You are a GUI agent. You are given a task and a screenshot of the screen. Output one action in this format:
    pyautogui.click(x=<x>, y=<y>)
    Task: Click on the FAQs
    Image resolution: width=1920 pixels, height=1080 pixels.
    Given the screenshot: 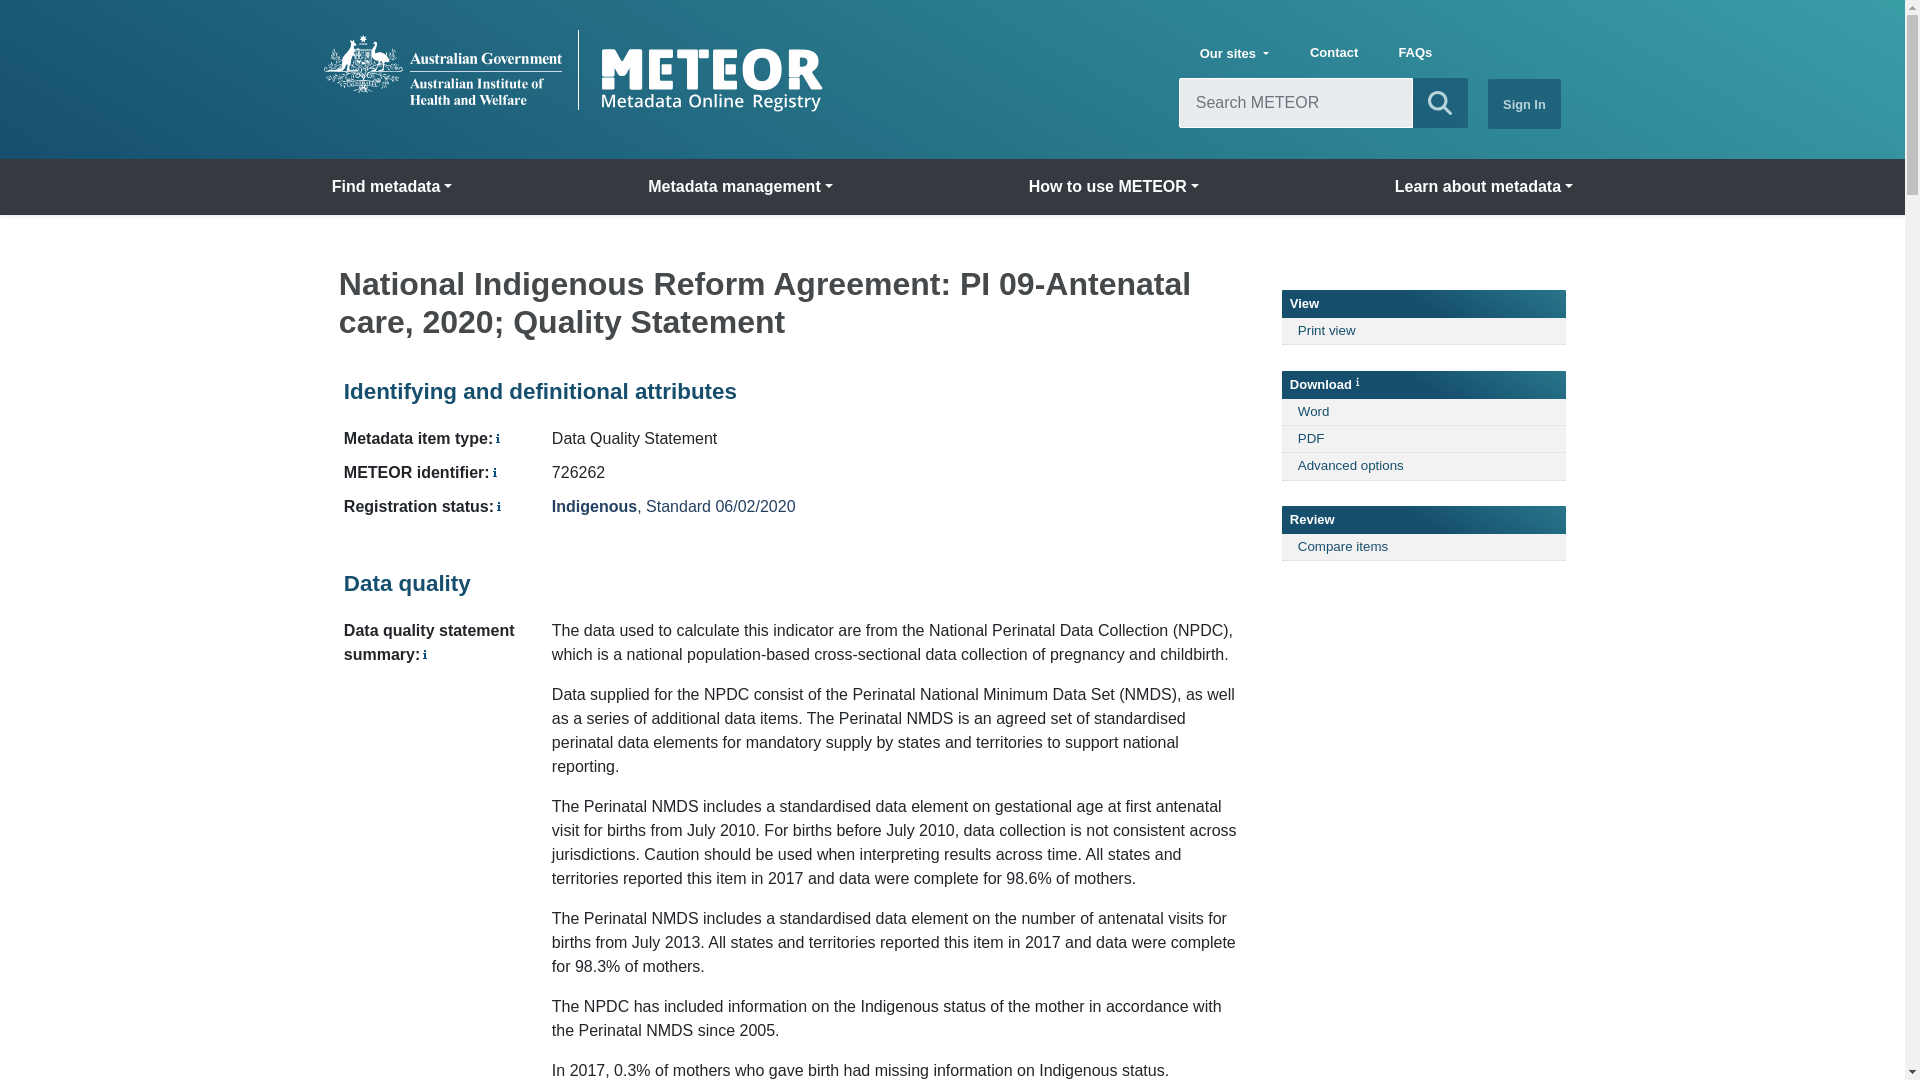 What is the action you would take?
    pyautogui.click(x=1414, y=54)
    